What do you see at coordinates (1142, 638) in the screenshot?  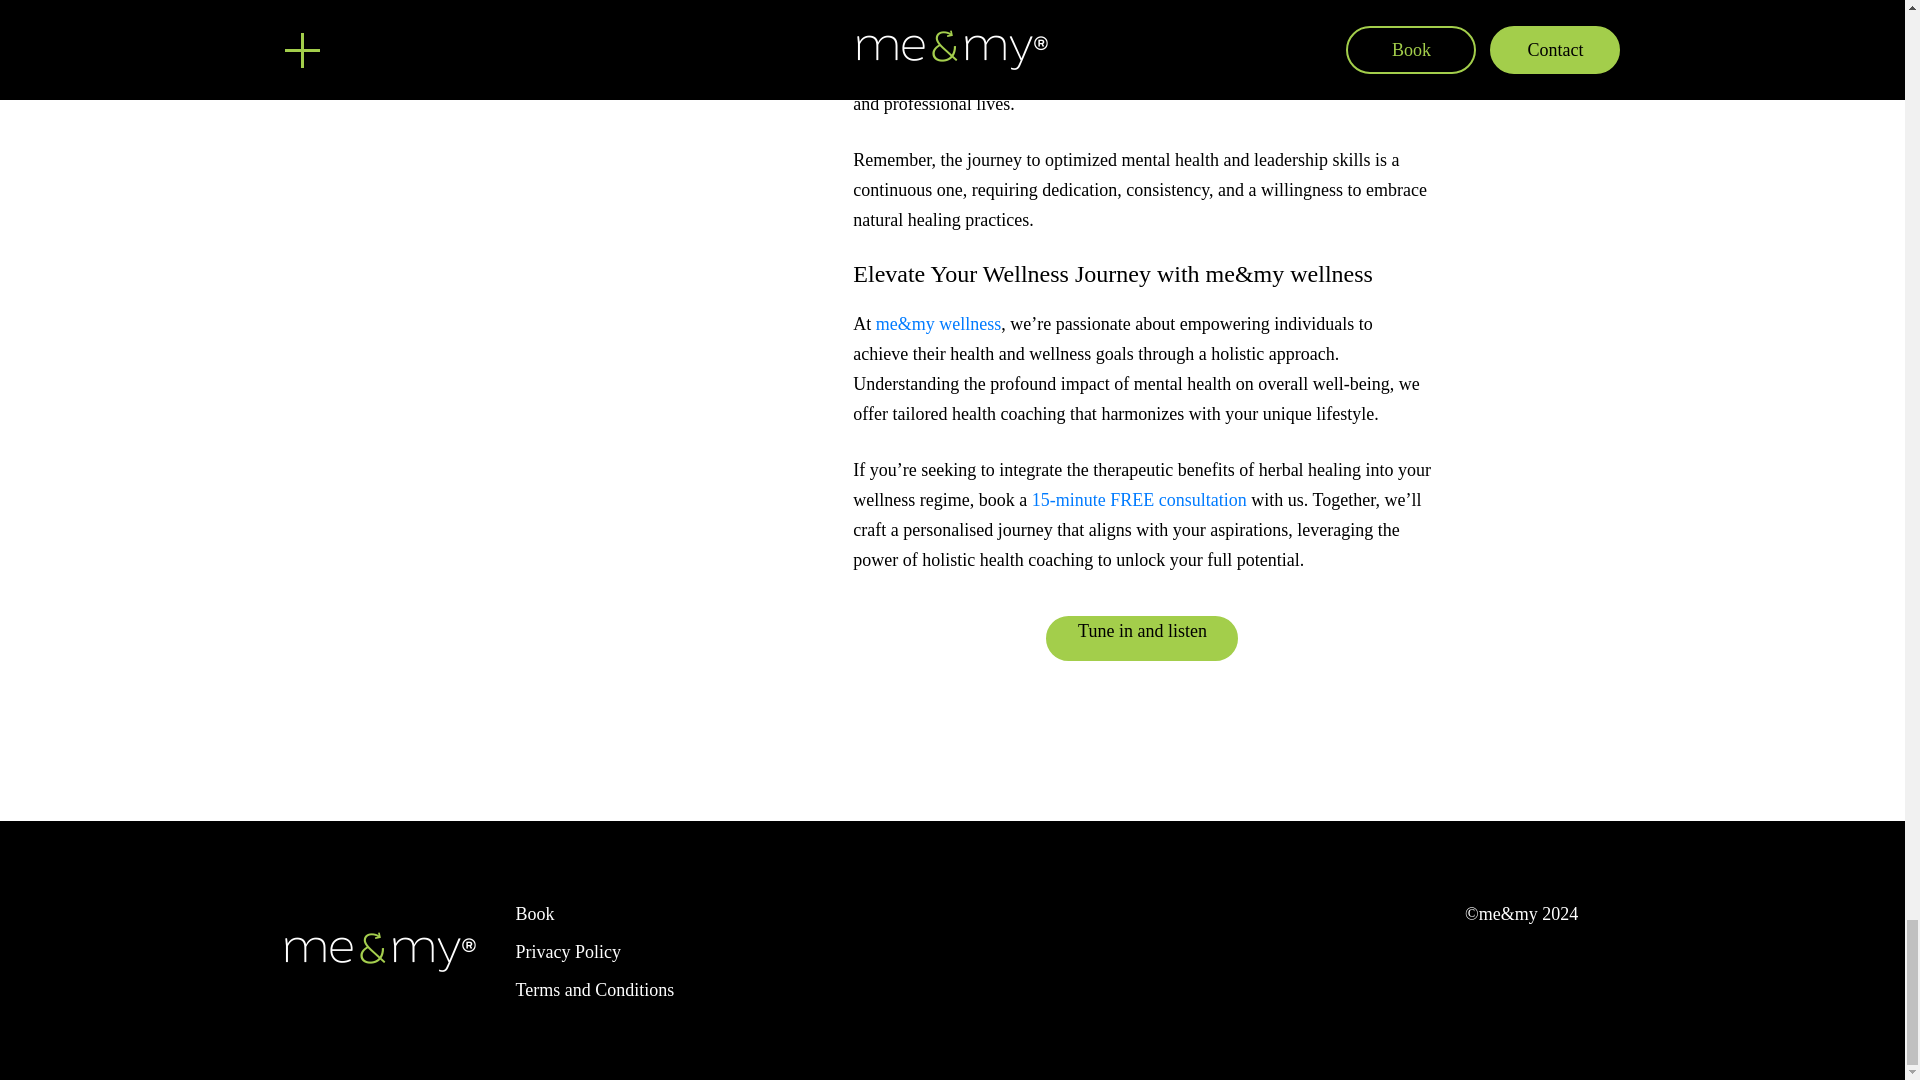 I see `Tune in and listen` at bounding box center [1142, 638].